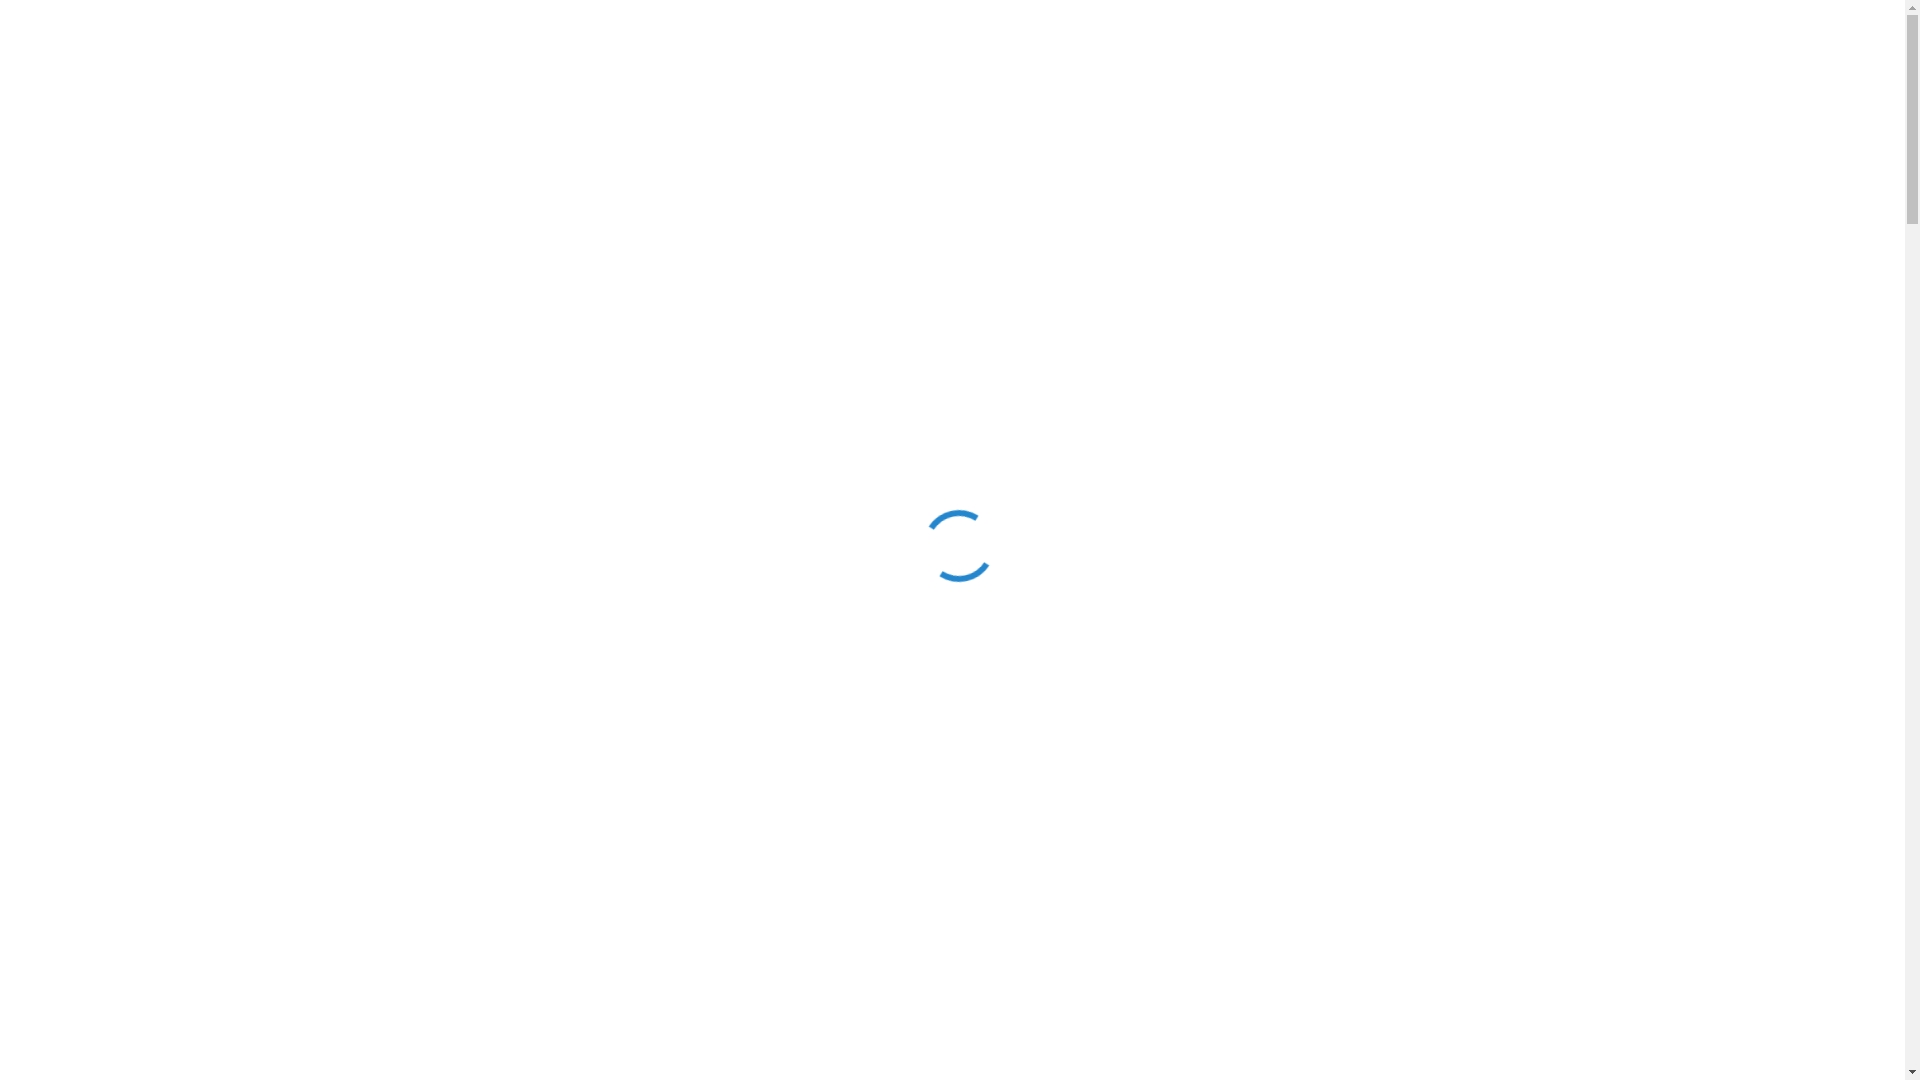  Describe the element at coordinates (948, 186) in the screenshot. I see `Suche` at that location.